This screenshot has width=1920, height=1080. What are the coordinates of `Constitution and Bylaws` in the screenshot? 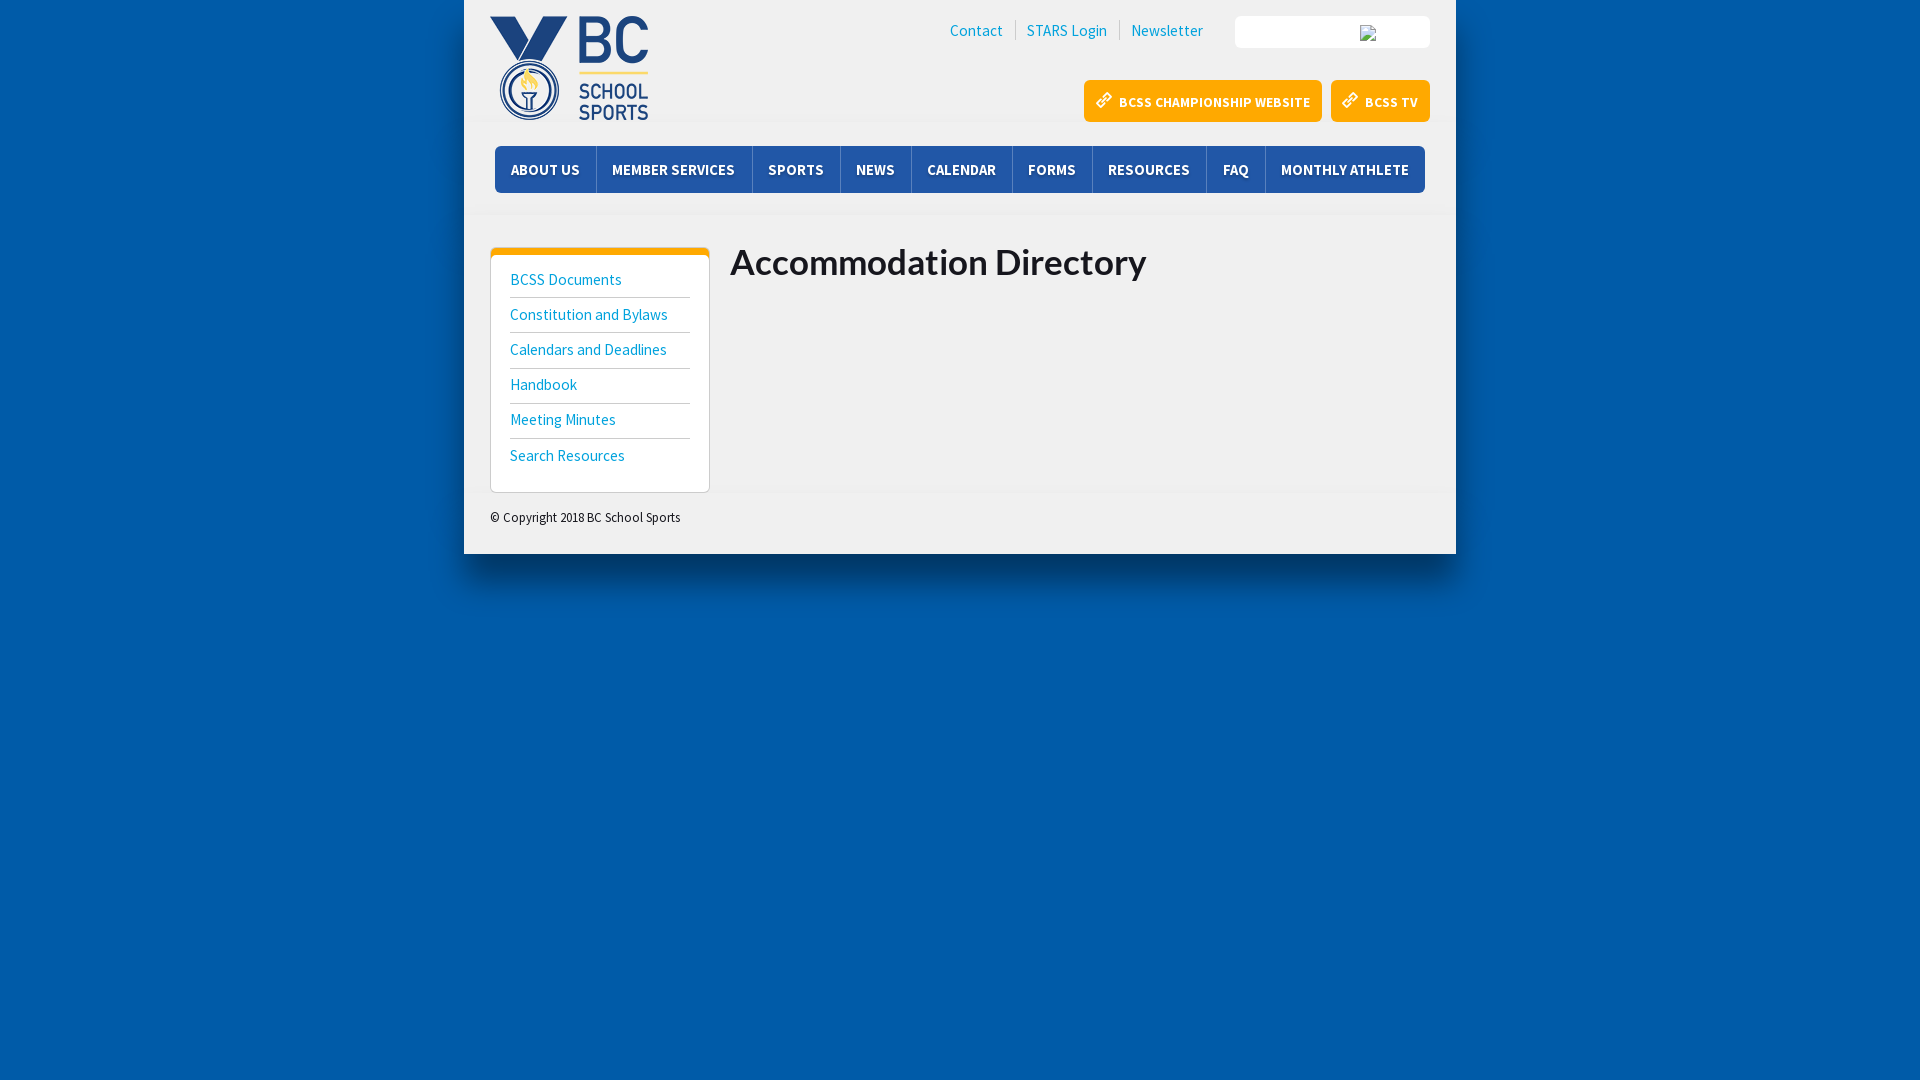 It's located at (600, 318).